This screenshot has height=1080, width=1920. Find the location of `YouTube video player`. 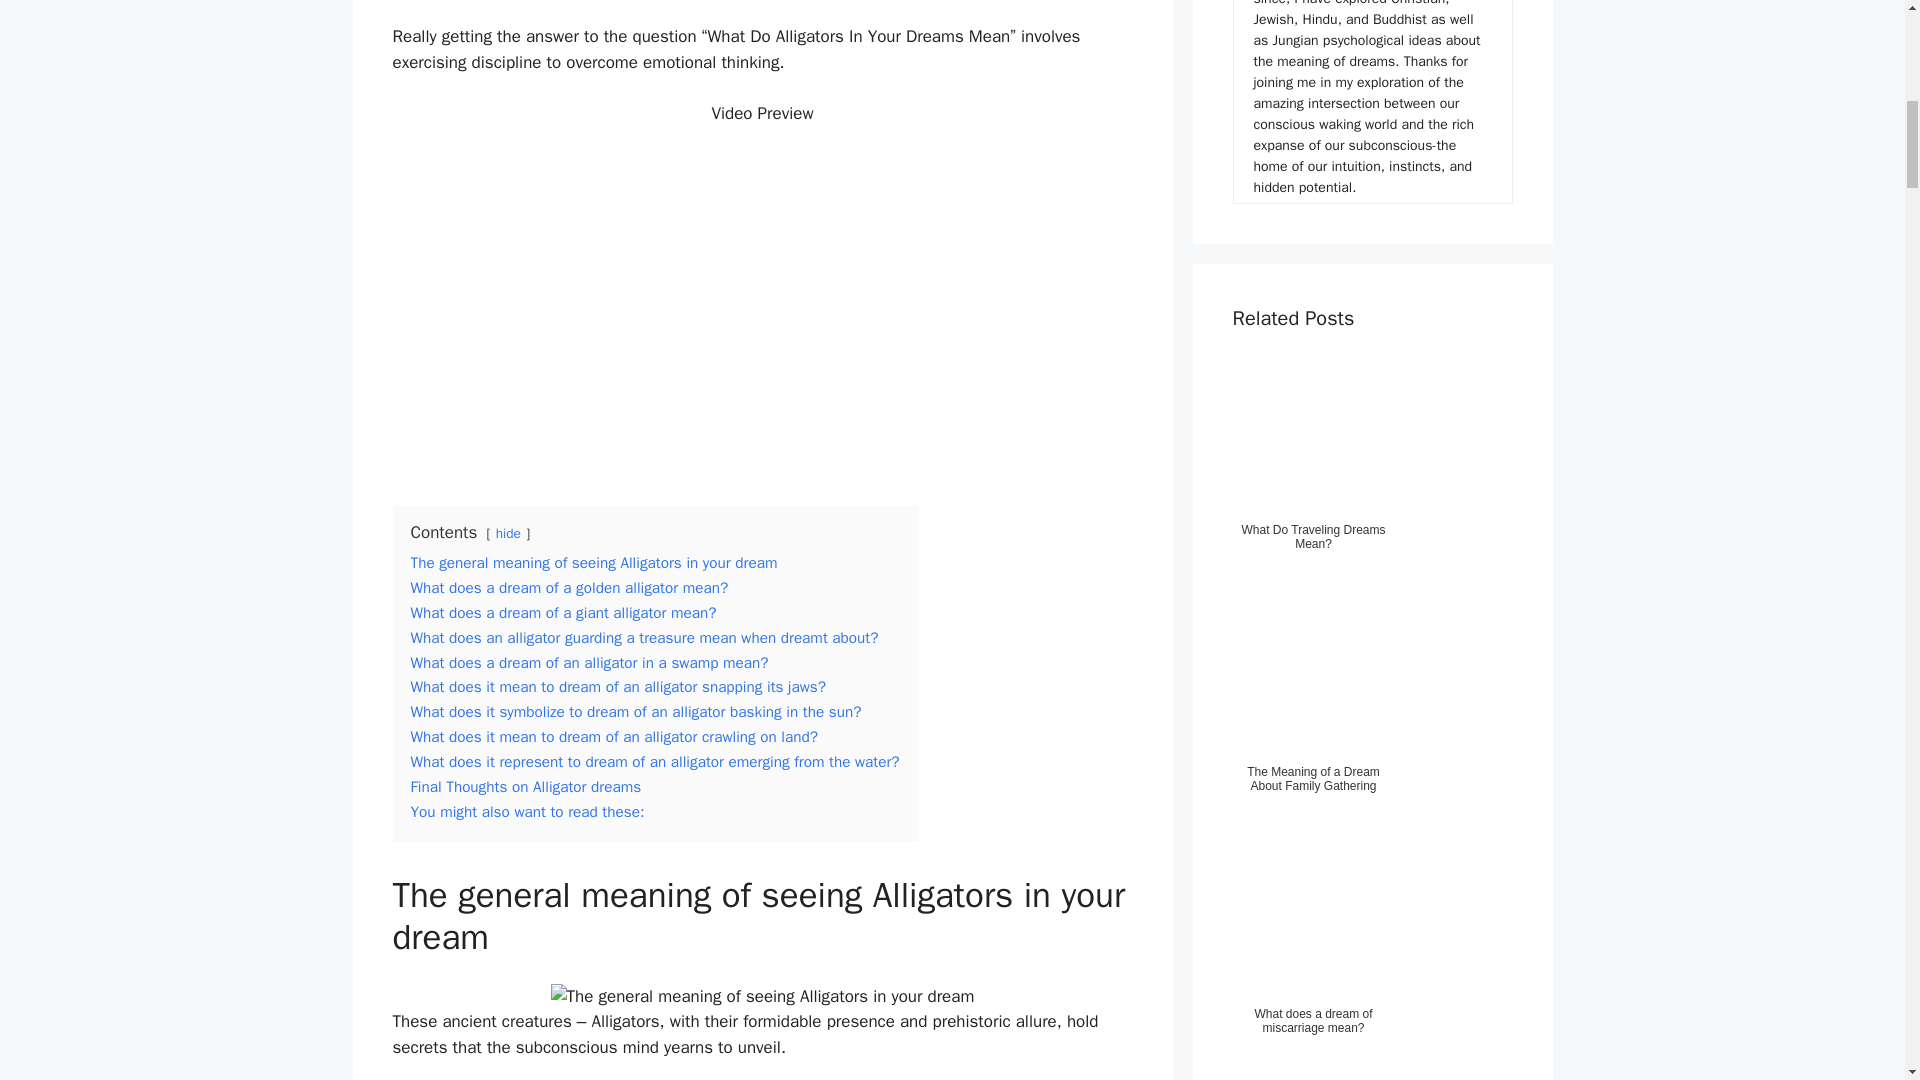

YouTube video player is located at coordinates (762, 309).